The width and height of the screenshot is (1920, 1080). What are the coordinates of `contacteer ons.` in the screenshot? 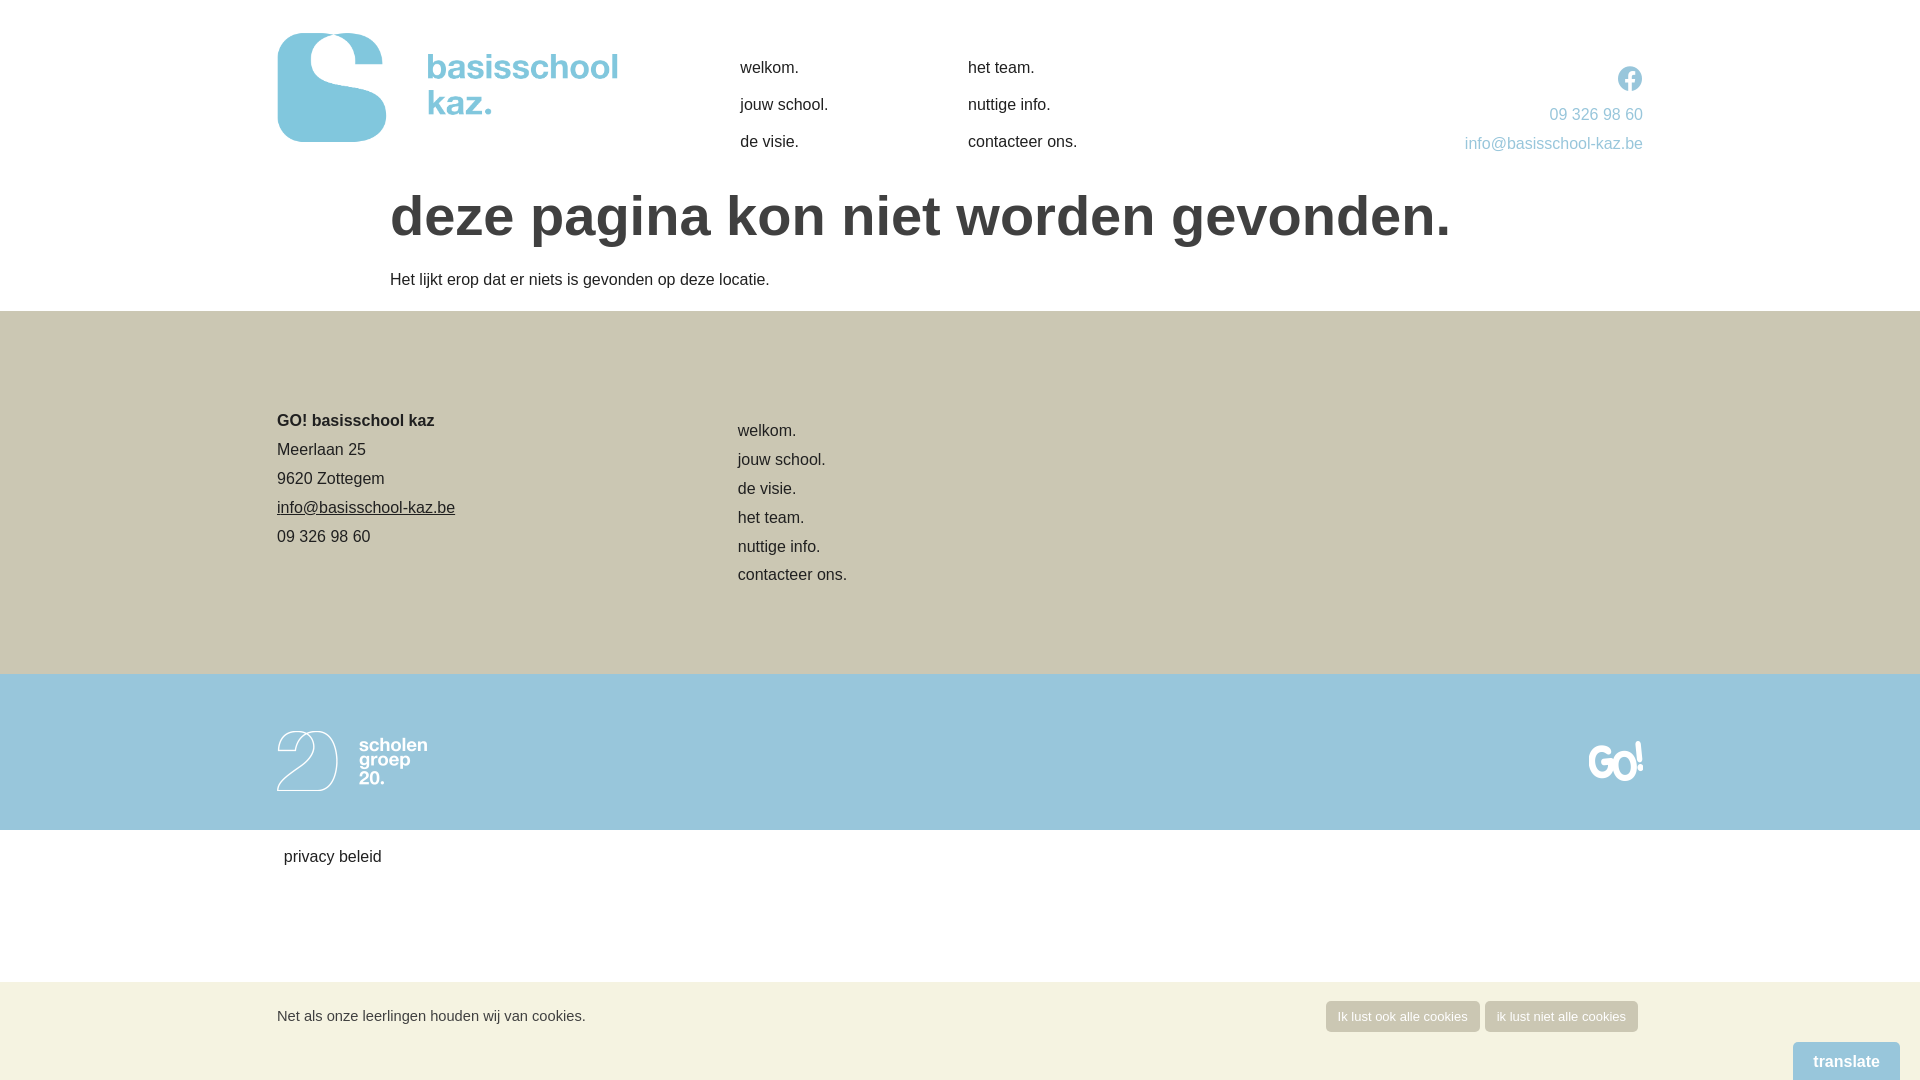 It's located at (1034, 142).